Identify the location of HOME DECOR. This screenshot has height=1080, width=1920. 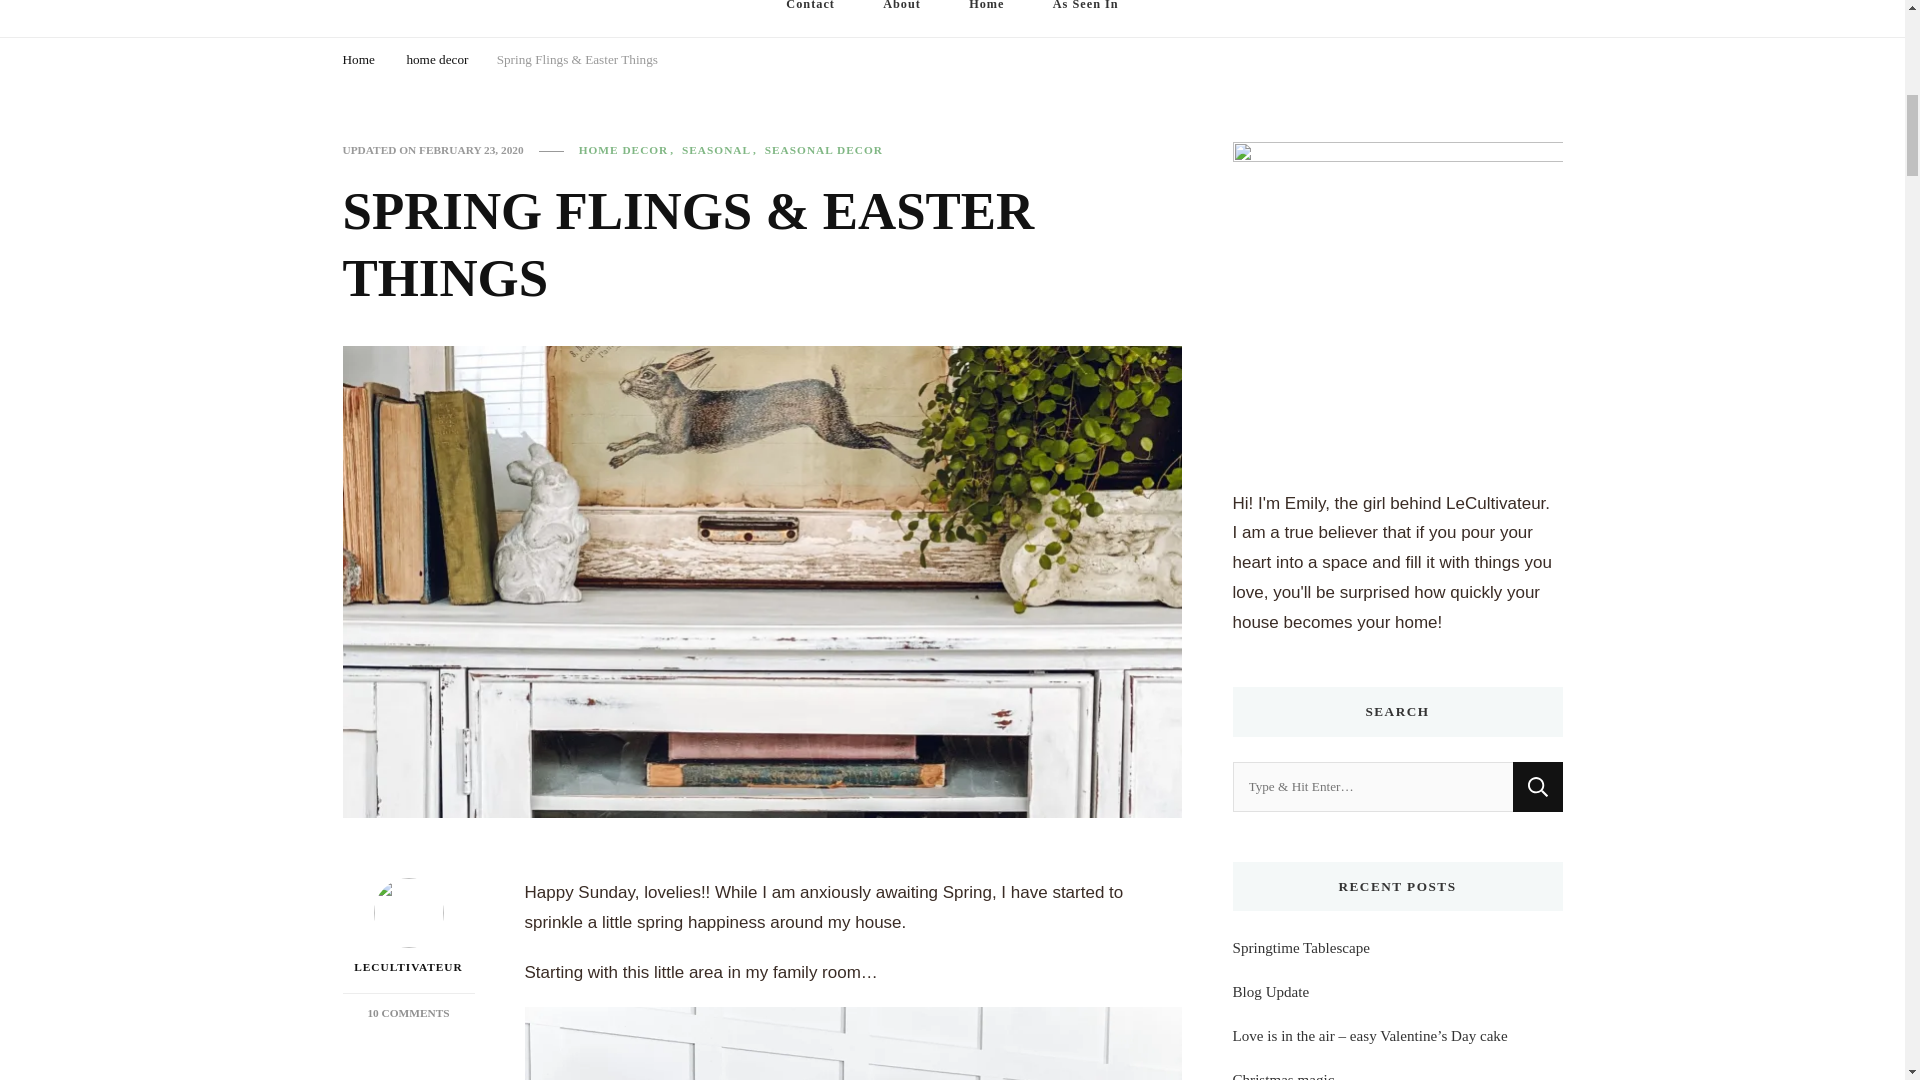
(629, 150).